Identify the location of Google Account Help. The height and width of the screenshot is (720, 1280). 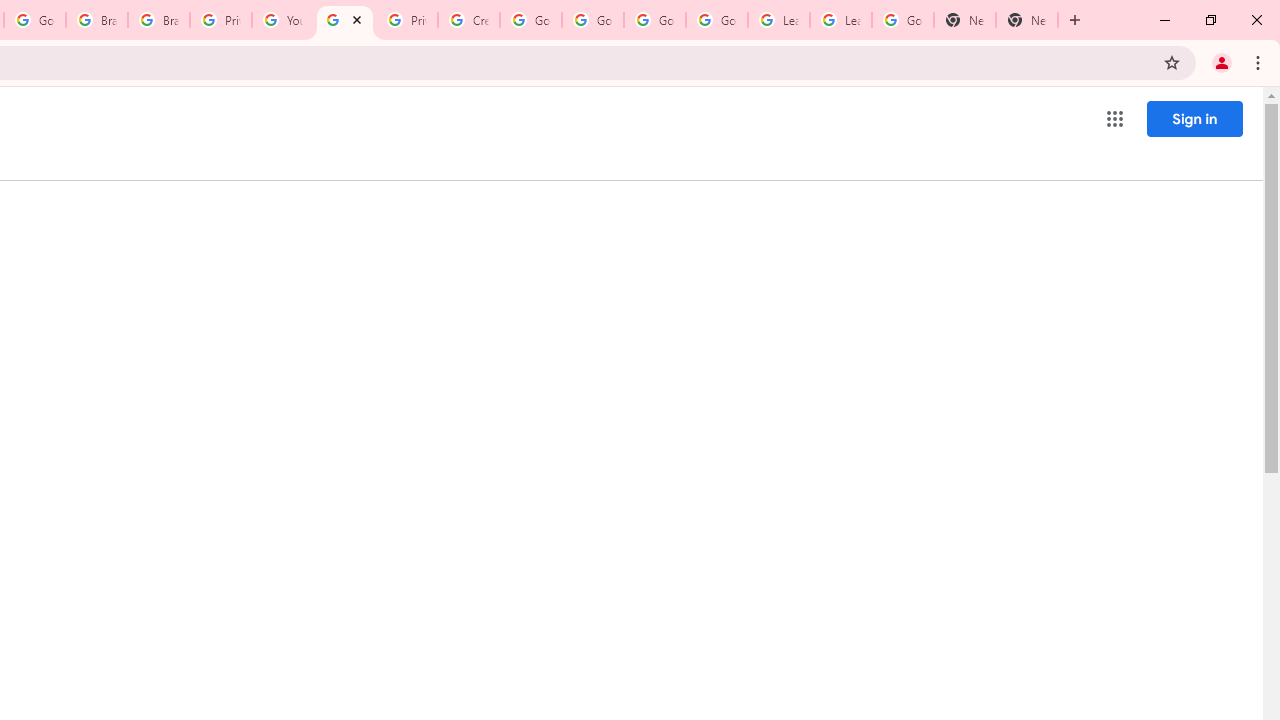
(530, 20).